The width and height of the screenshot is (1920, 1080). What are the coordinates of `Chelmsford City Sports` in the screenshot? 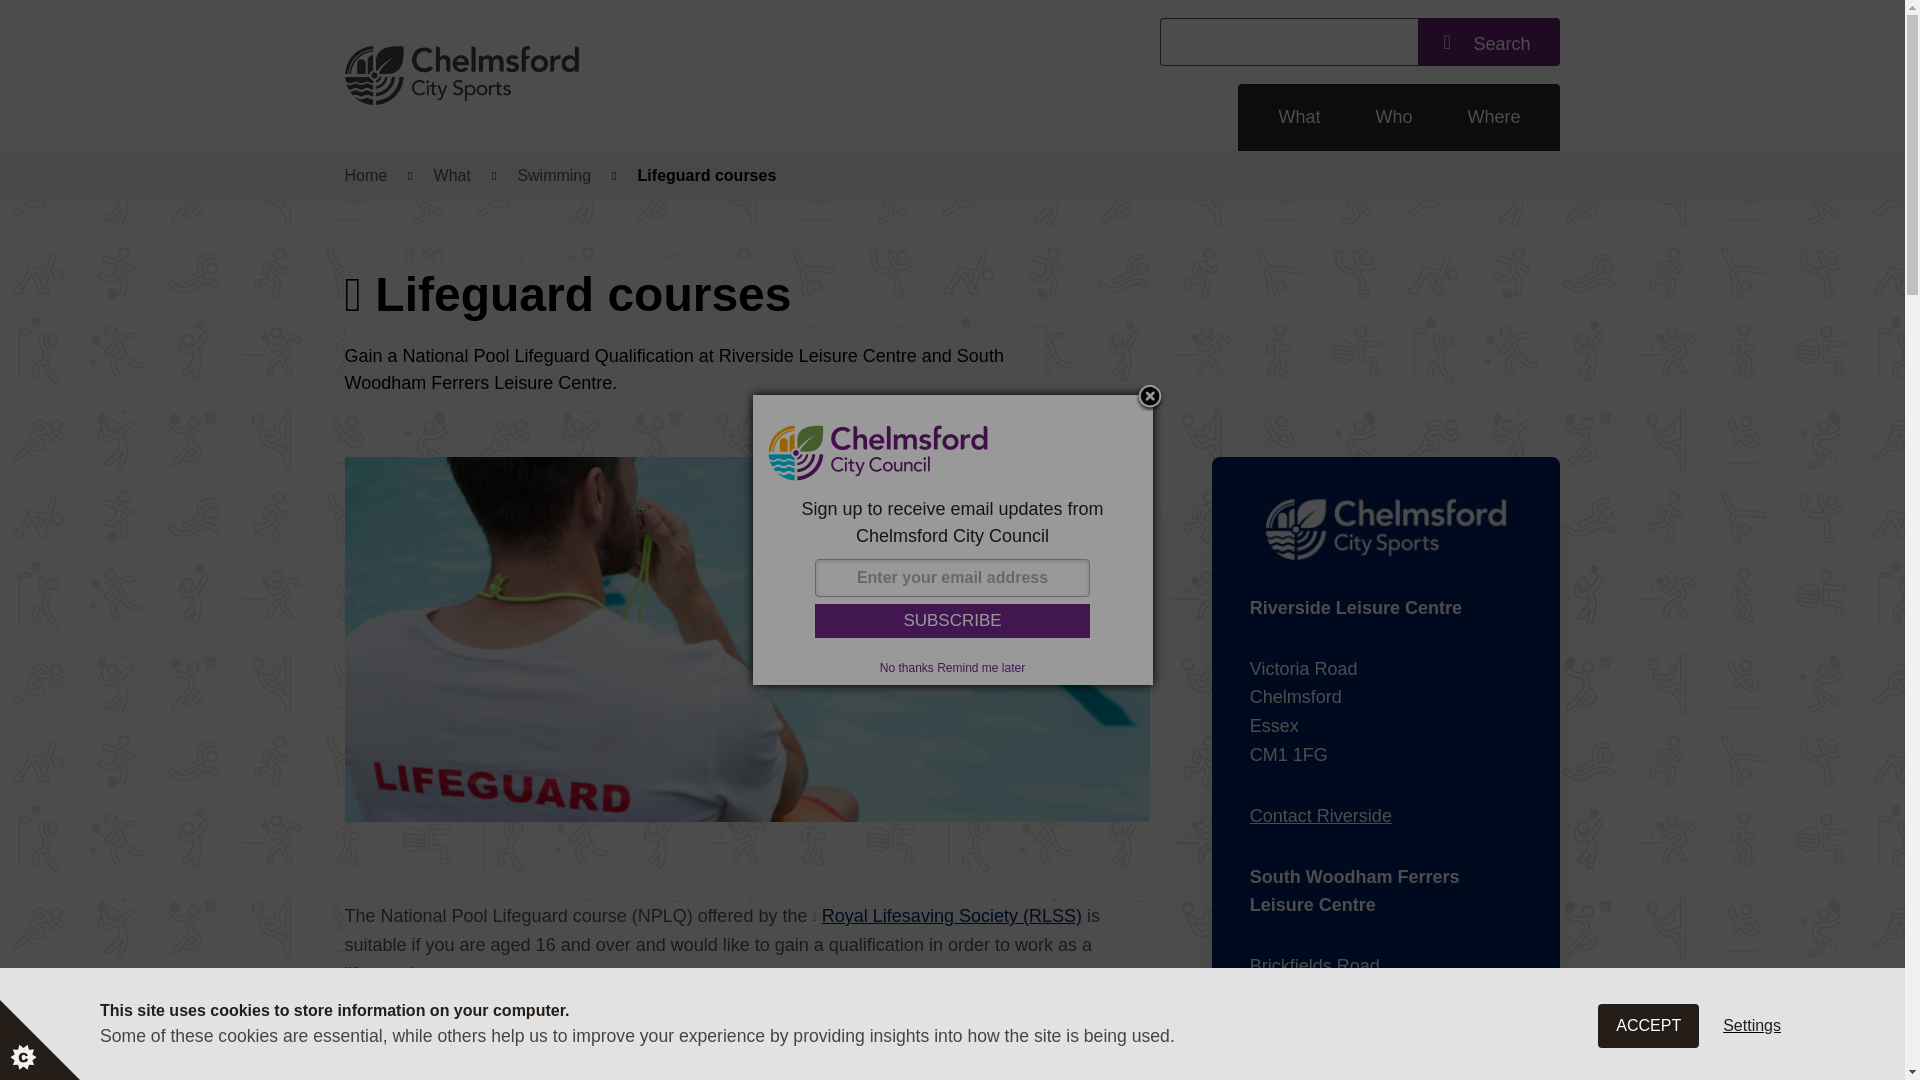 It's located at (592, 75).